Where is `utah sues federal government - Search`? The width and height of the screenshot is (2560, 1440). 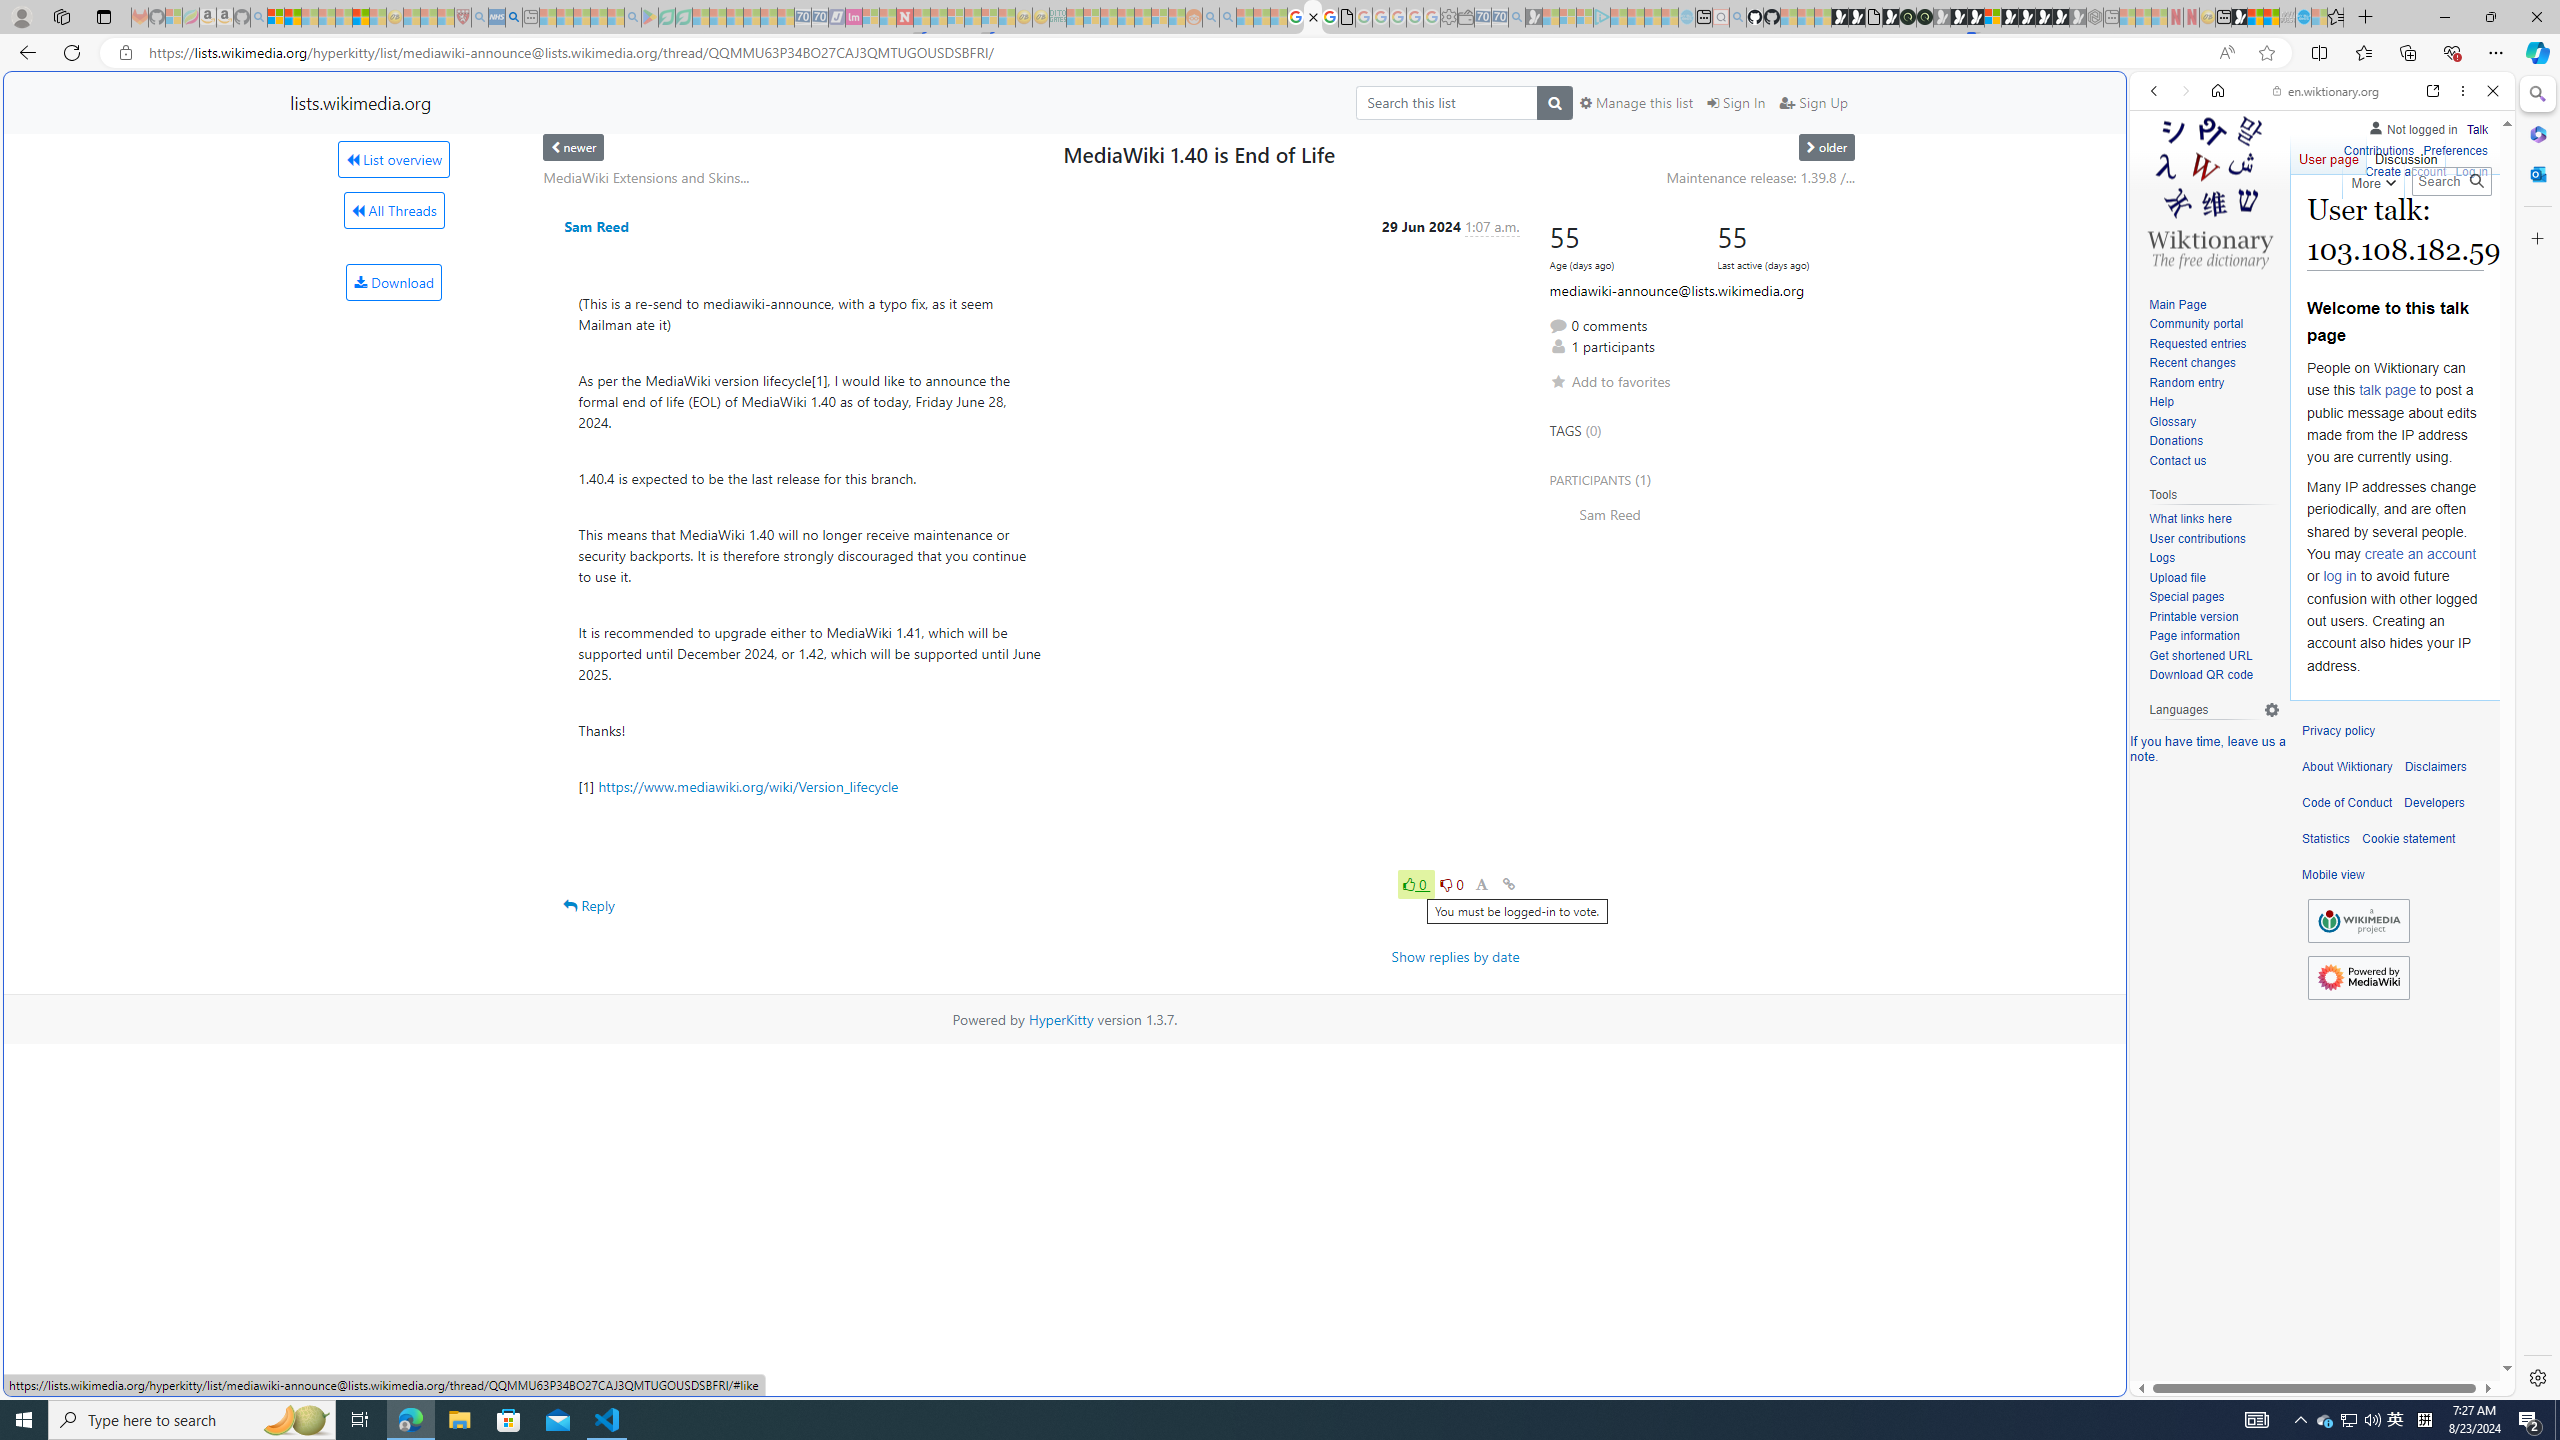 utah sues federal government - Search is located at coordinates (512, 17).